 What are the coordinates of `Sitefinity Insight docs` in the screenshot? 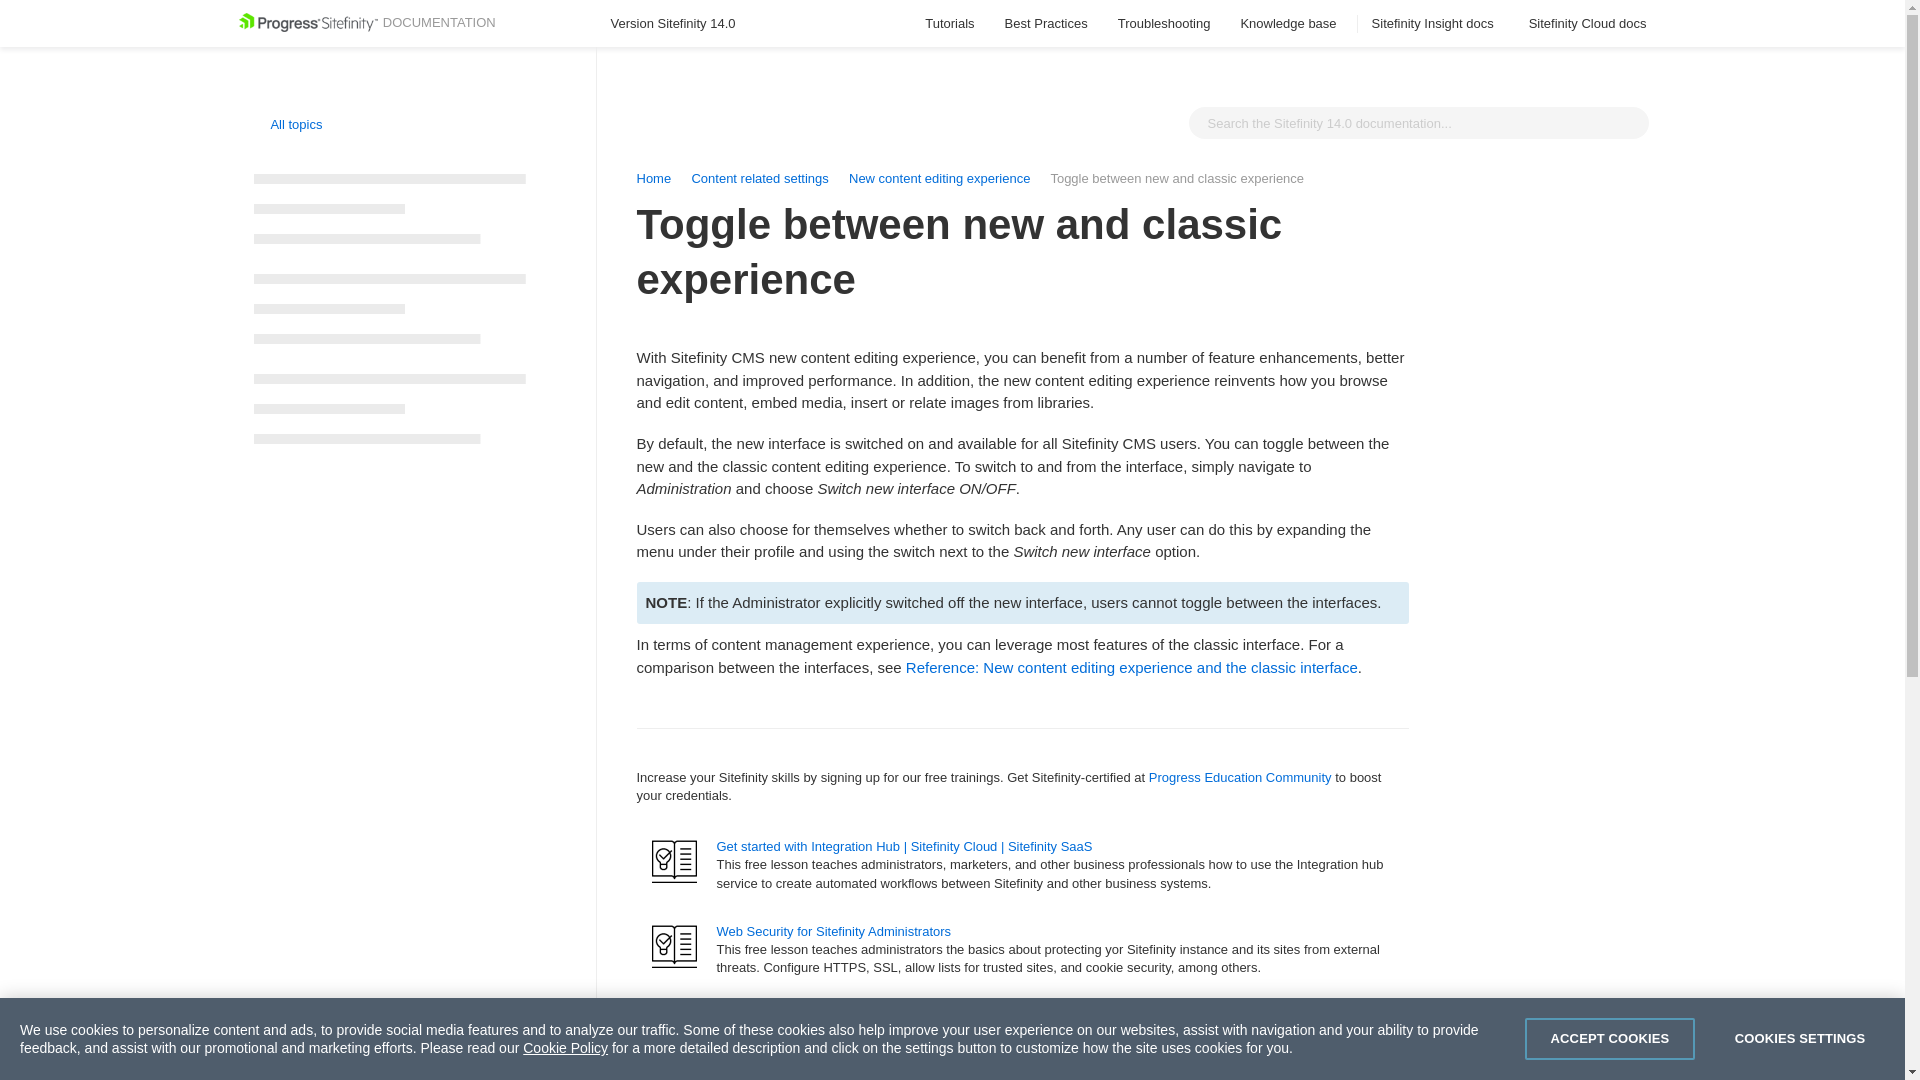 It's located at (1436, 24).